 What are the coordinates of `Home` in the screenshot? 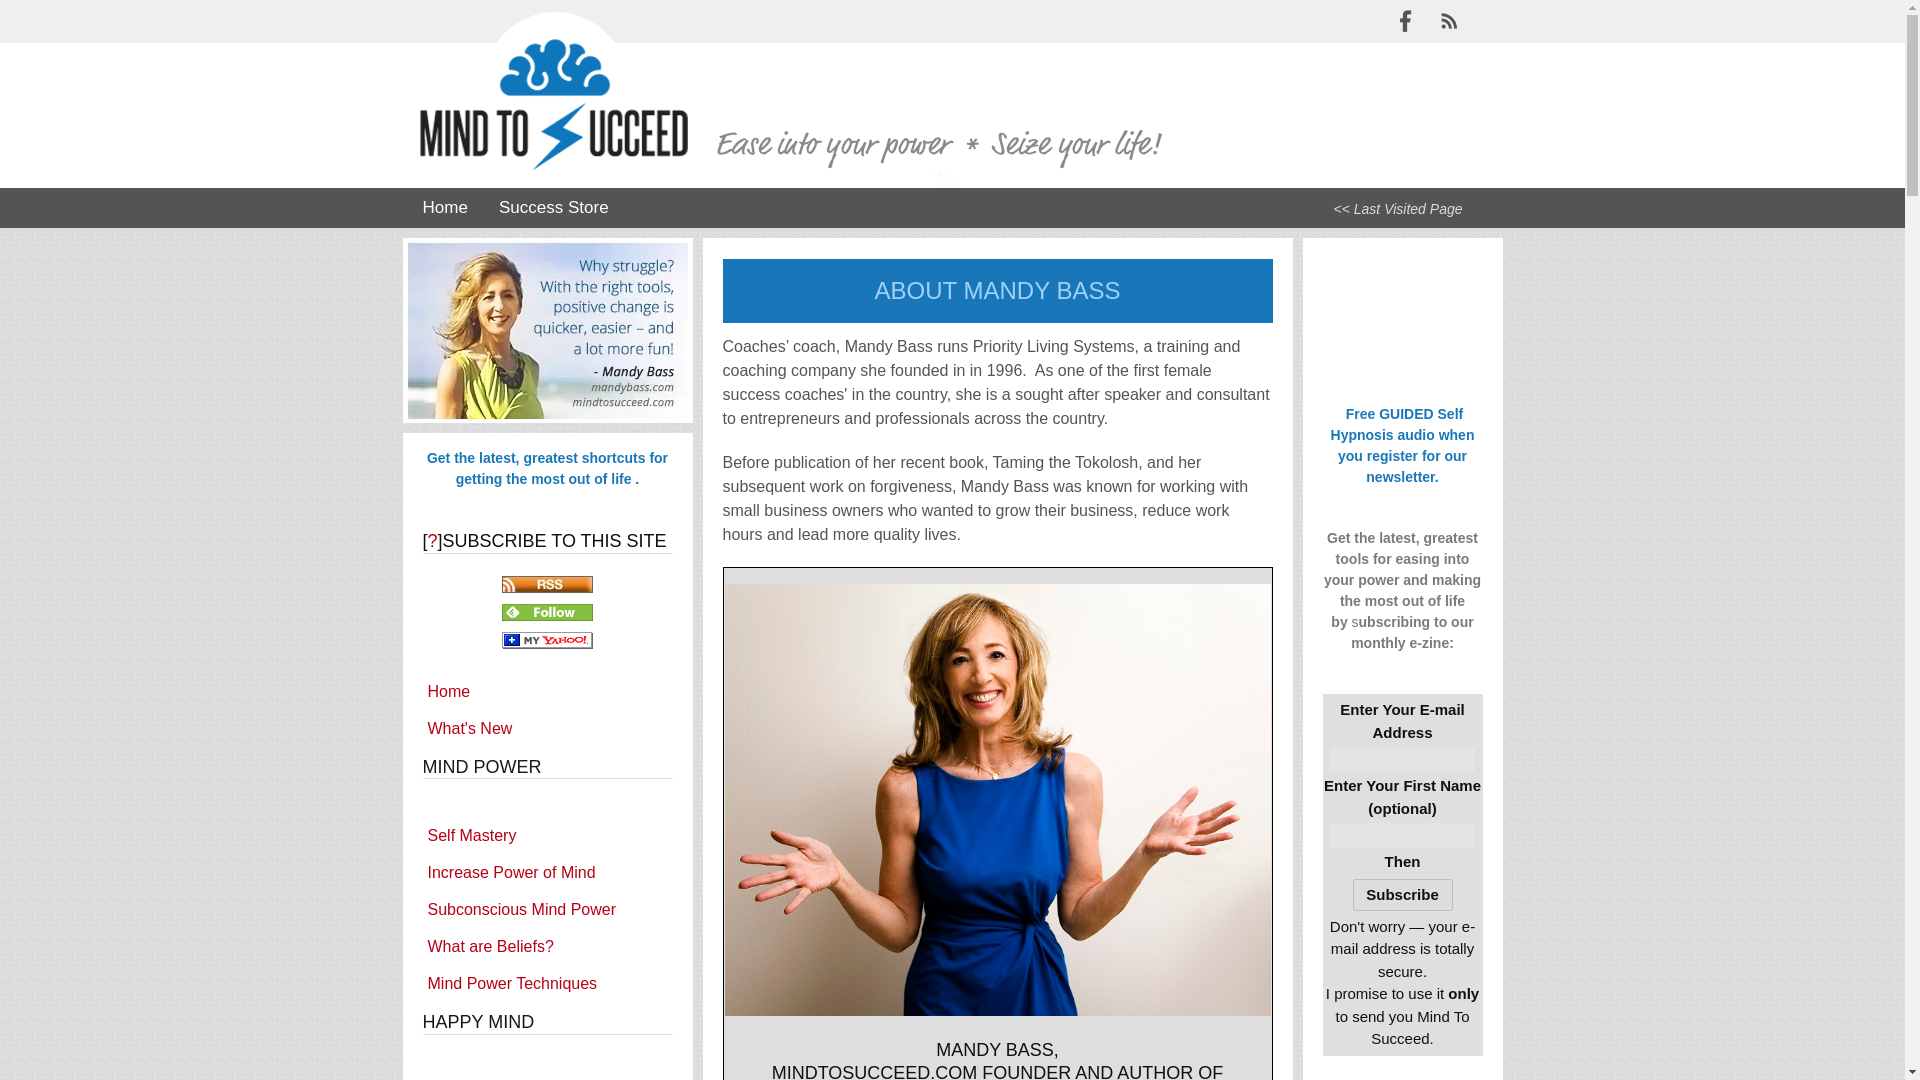 It's located at (444, 207).